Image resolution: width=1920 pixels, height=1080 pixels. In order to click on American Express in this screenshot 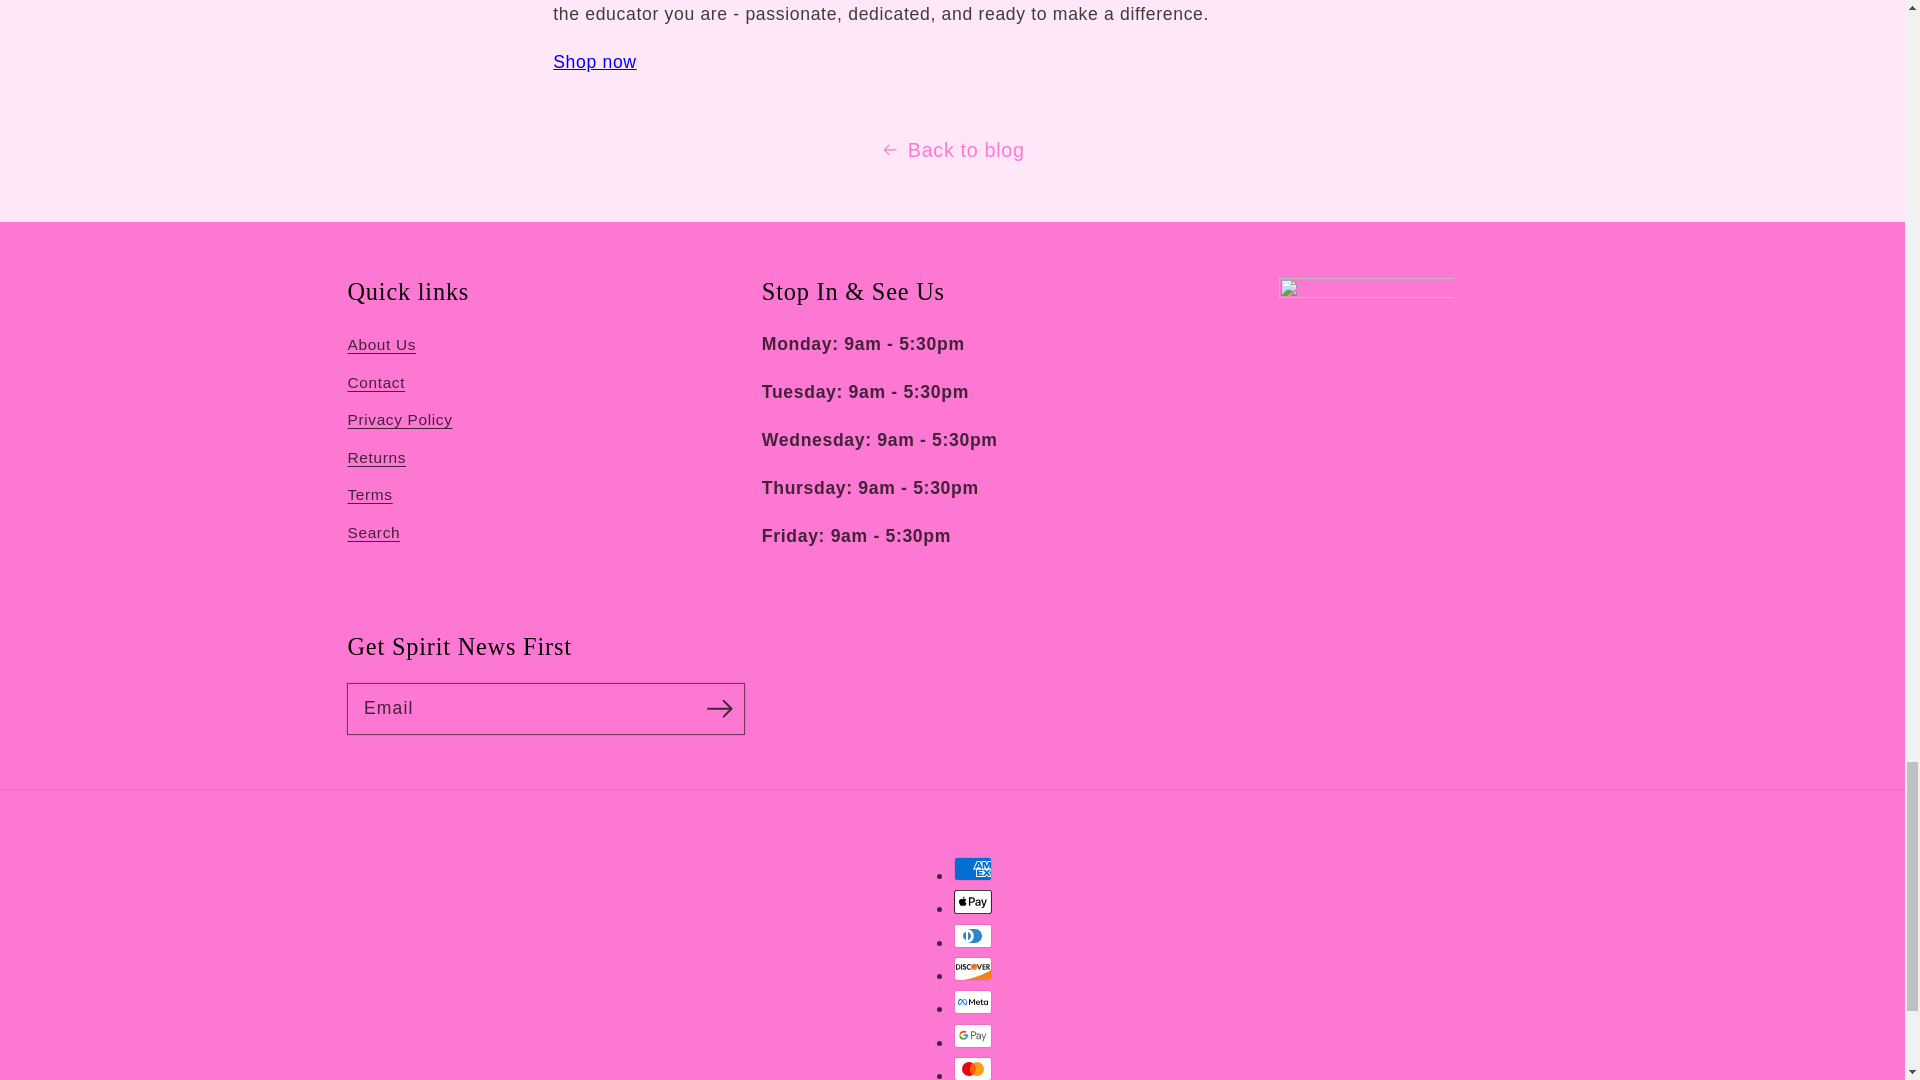, I will do `click(973, 869)`.